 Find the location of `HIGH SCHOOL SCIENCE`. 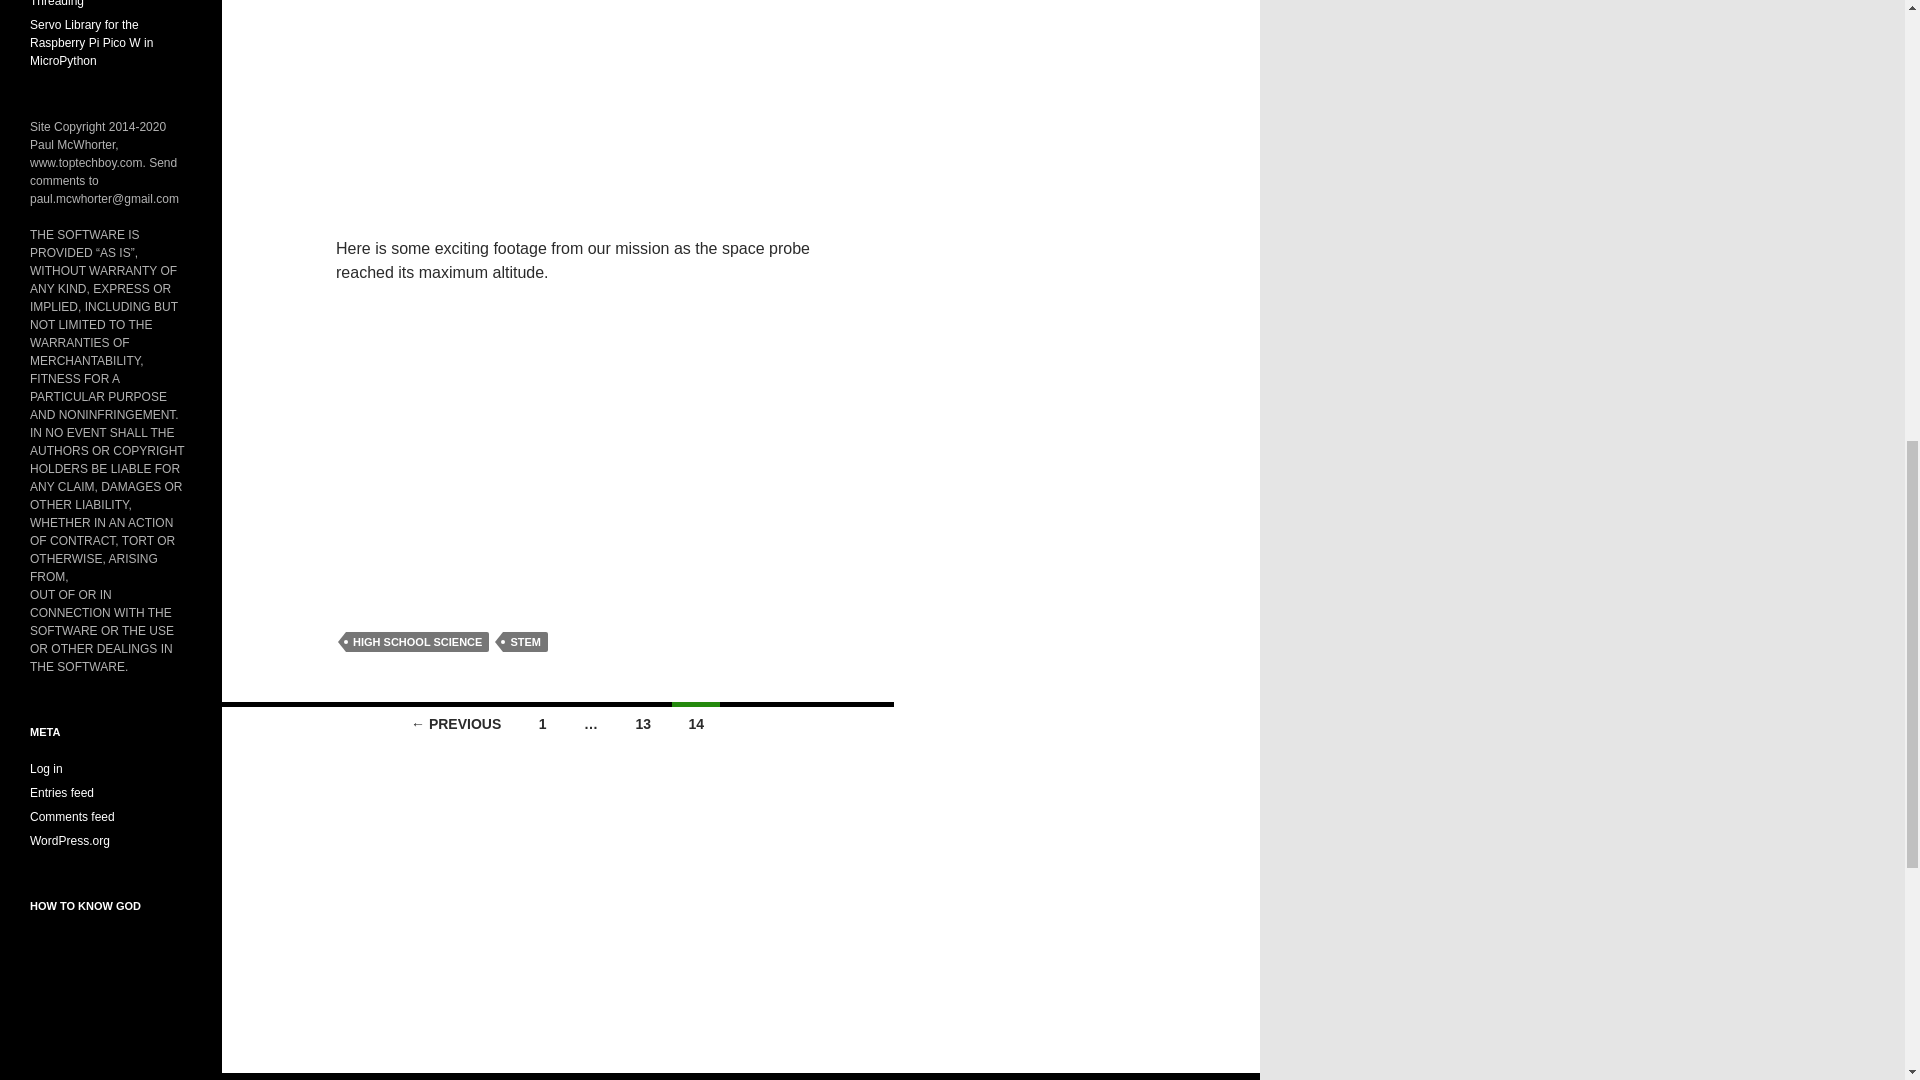

HIGH SCHOOL SCIENCE is located at coordinates (417, 642).